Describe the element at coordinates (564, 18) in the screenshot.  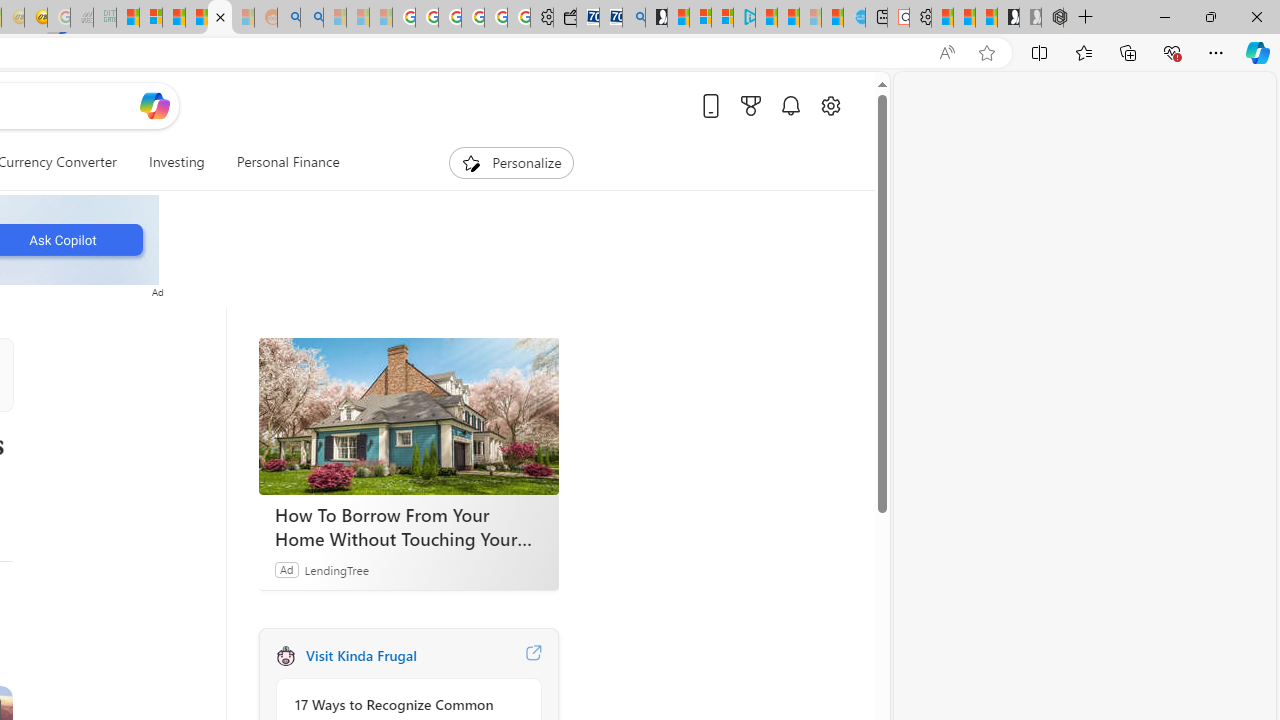
I see `Wallet` at that location.